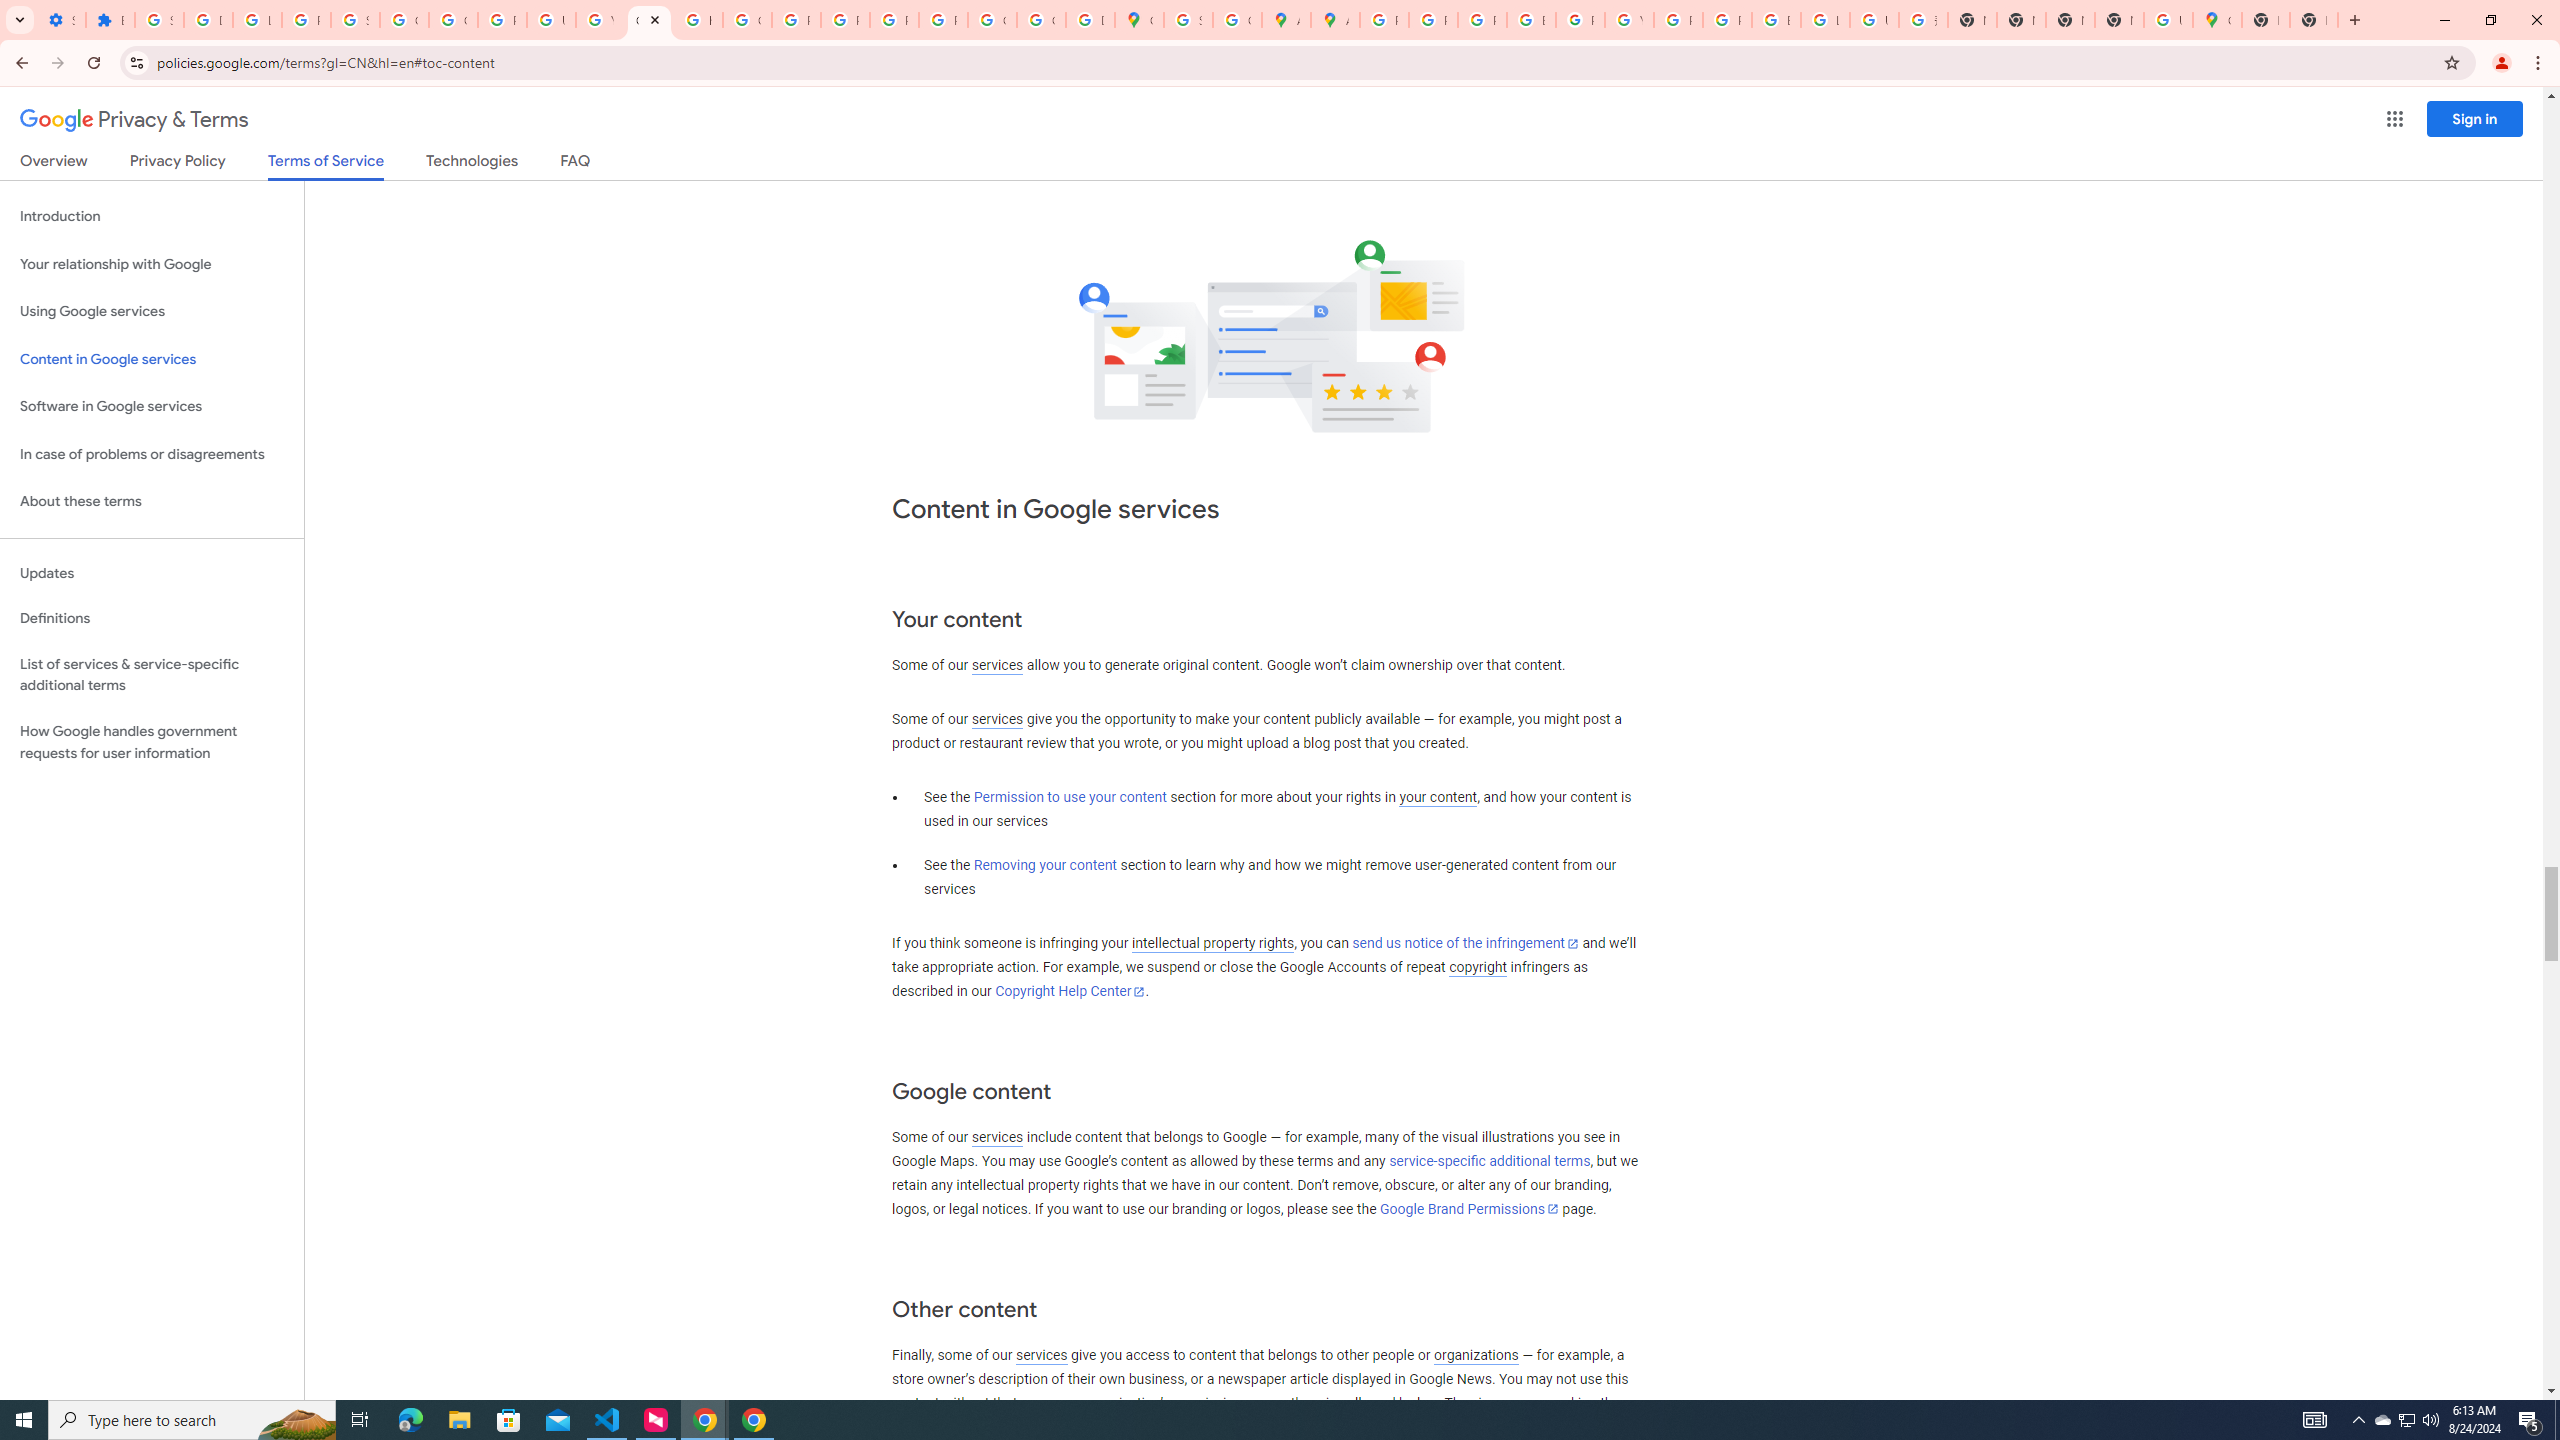  I want to click on intellectual property rights, so click(1213, 944).